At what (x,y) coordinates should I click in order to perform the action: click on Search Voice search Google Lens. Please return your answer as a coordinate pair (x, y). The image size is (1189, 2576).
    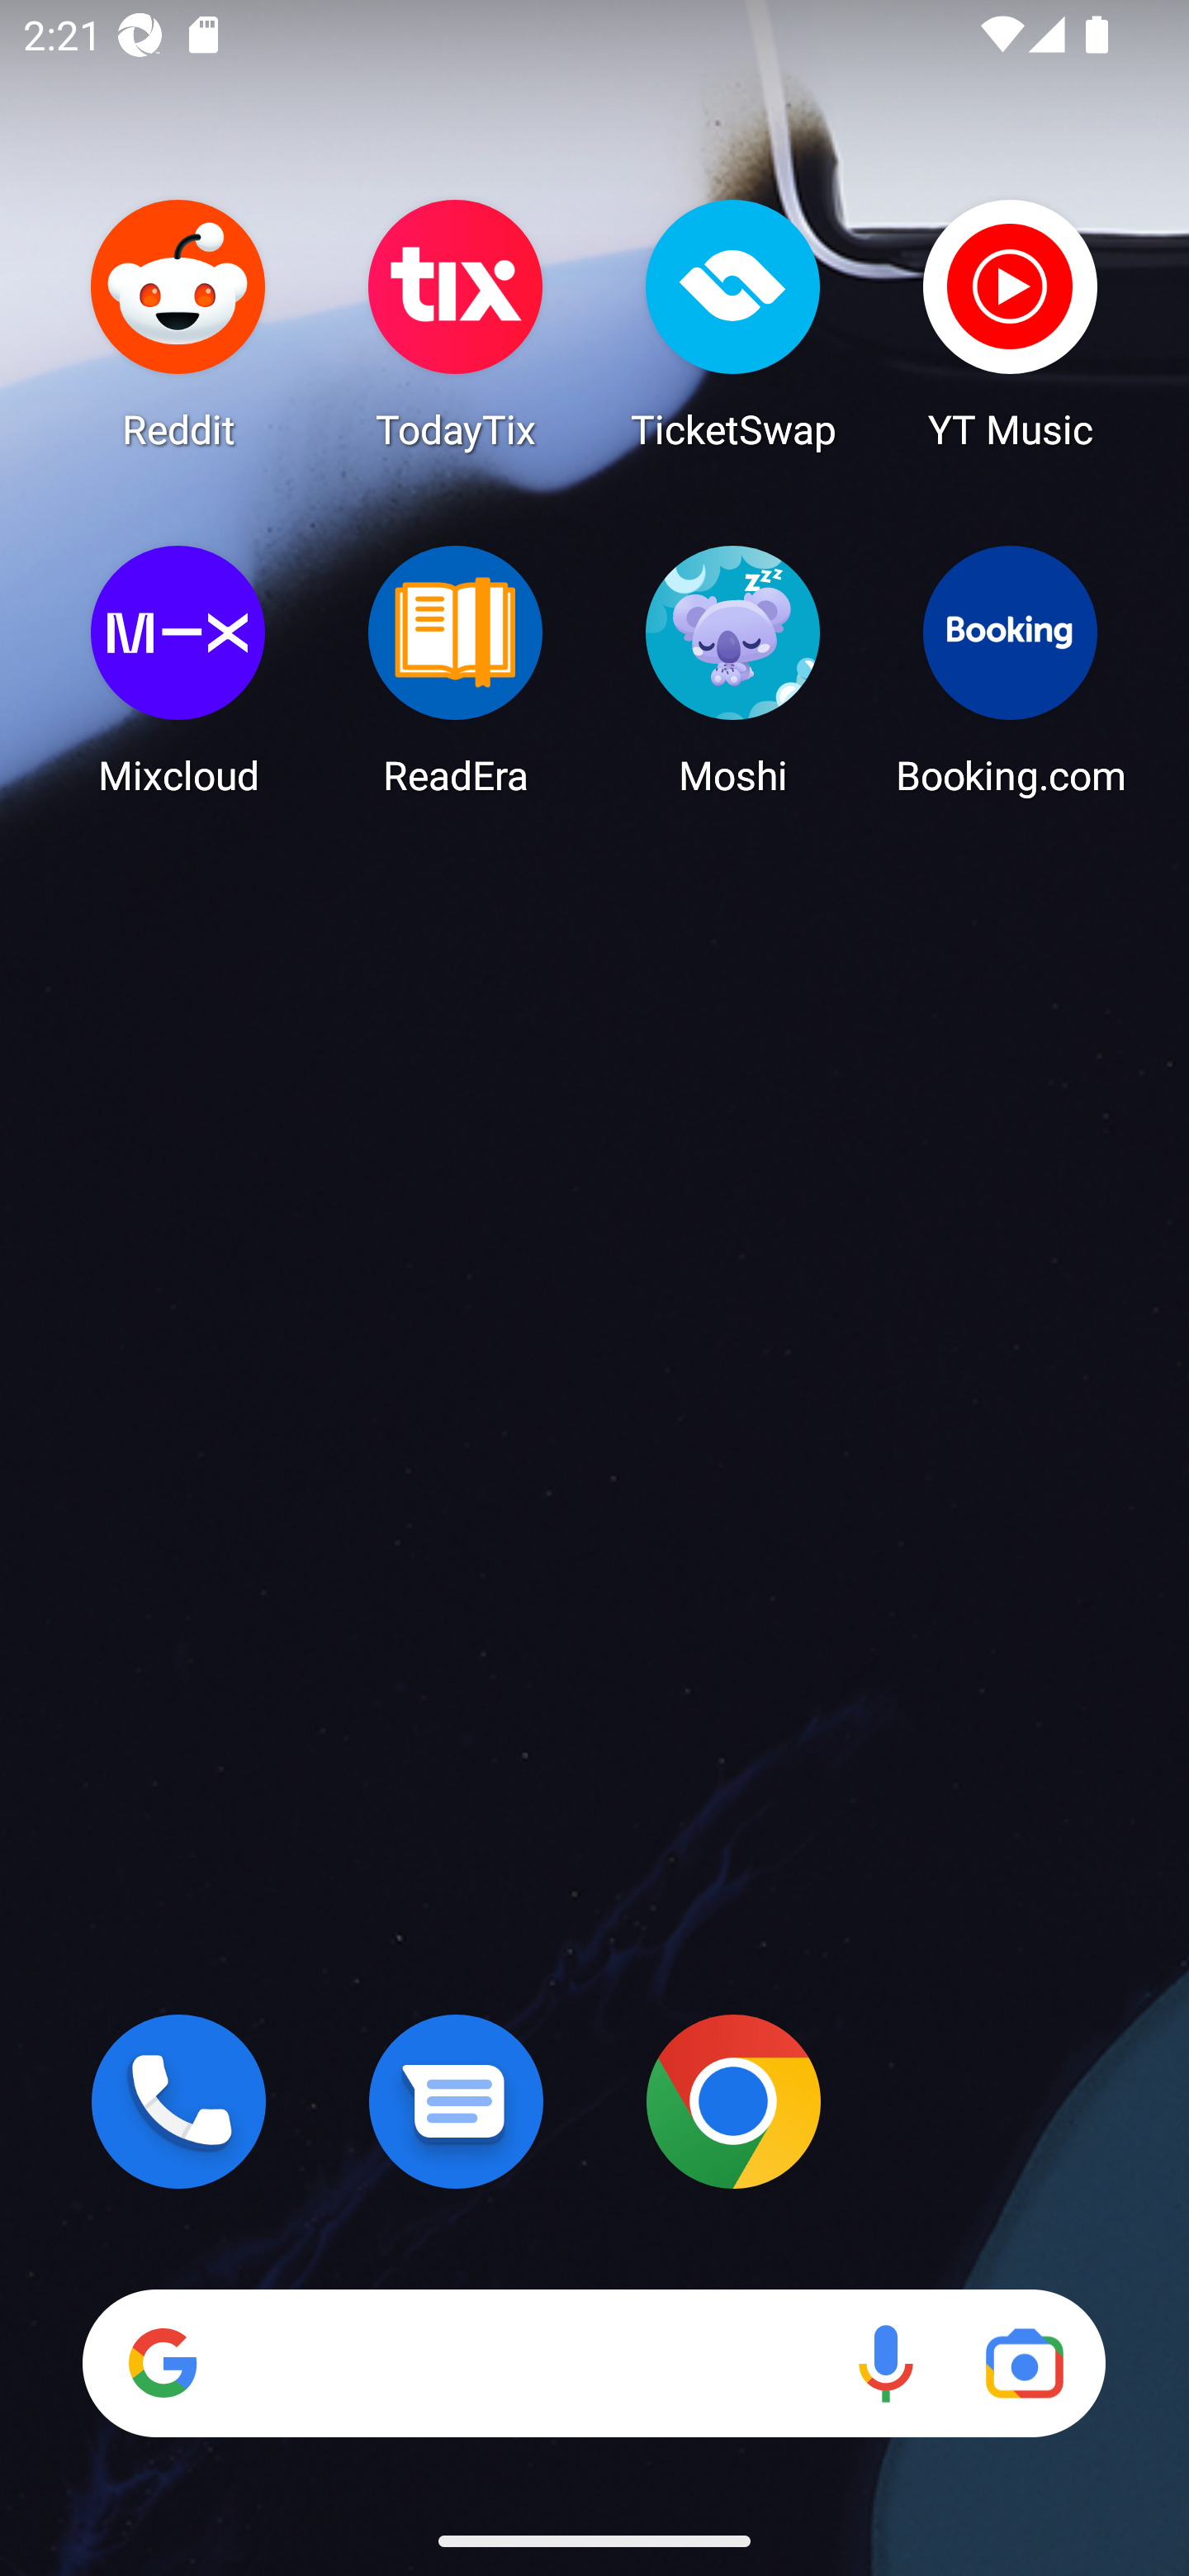
    Looking at the image, I should click on (594, 2363).